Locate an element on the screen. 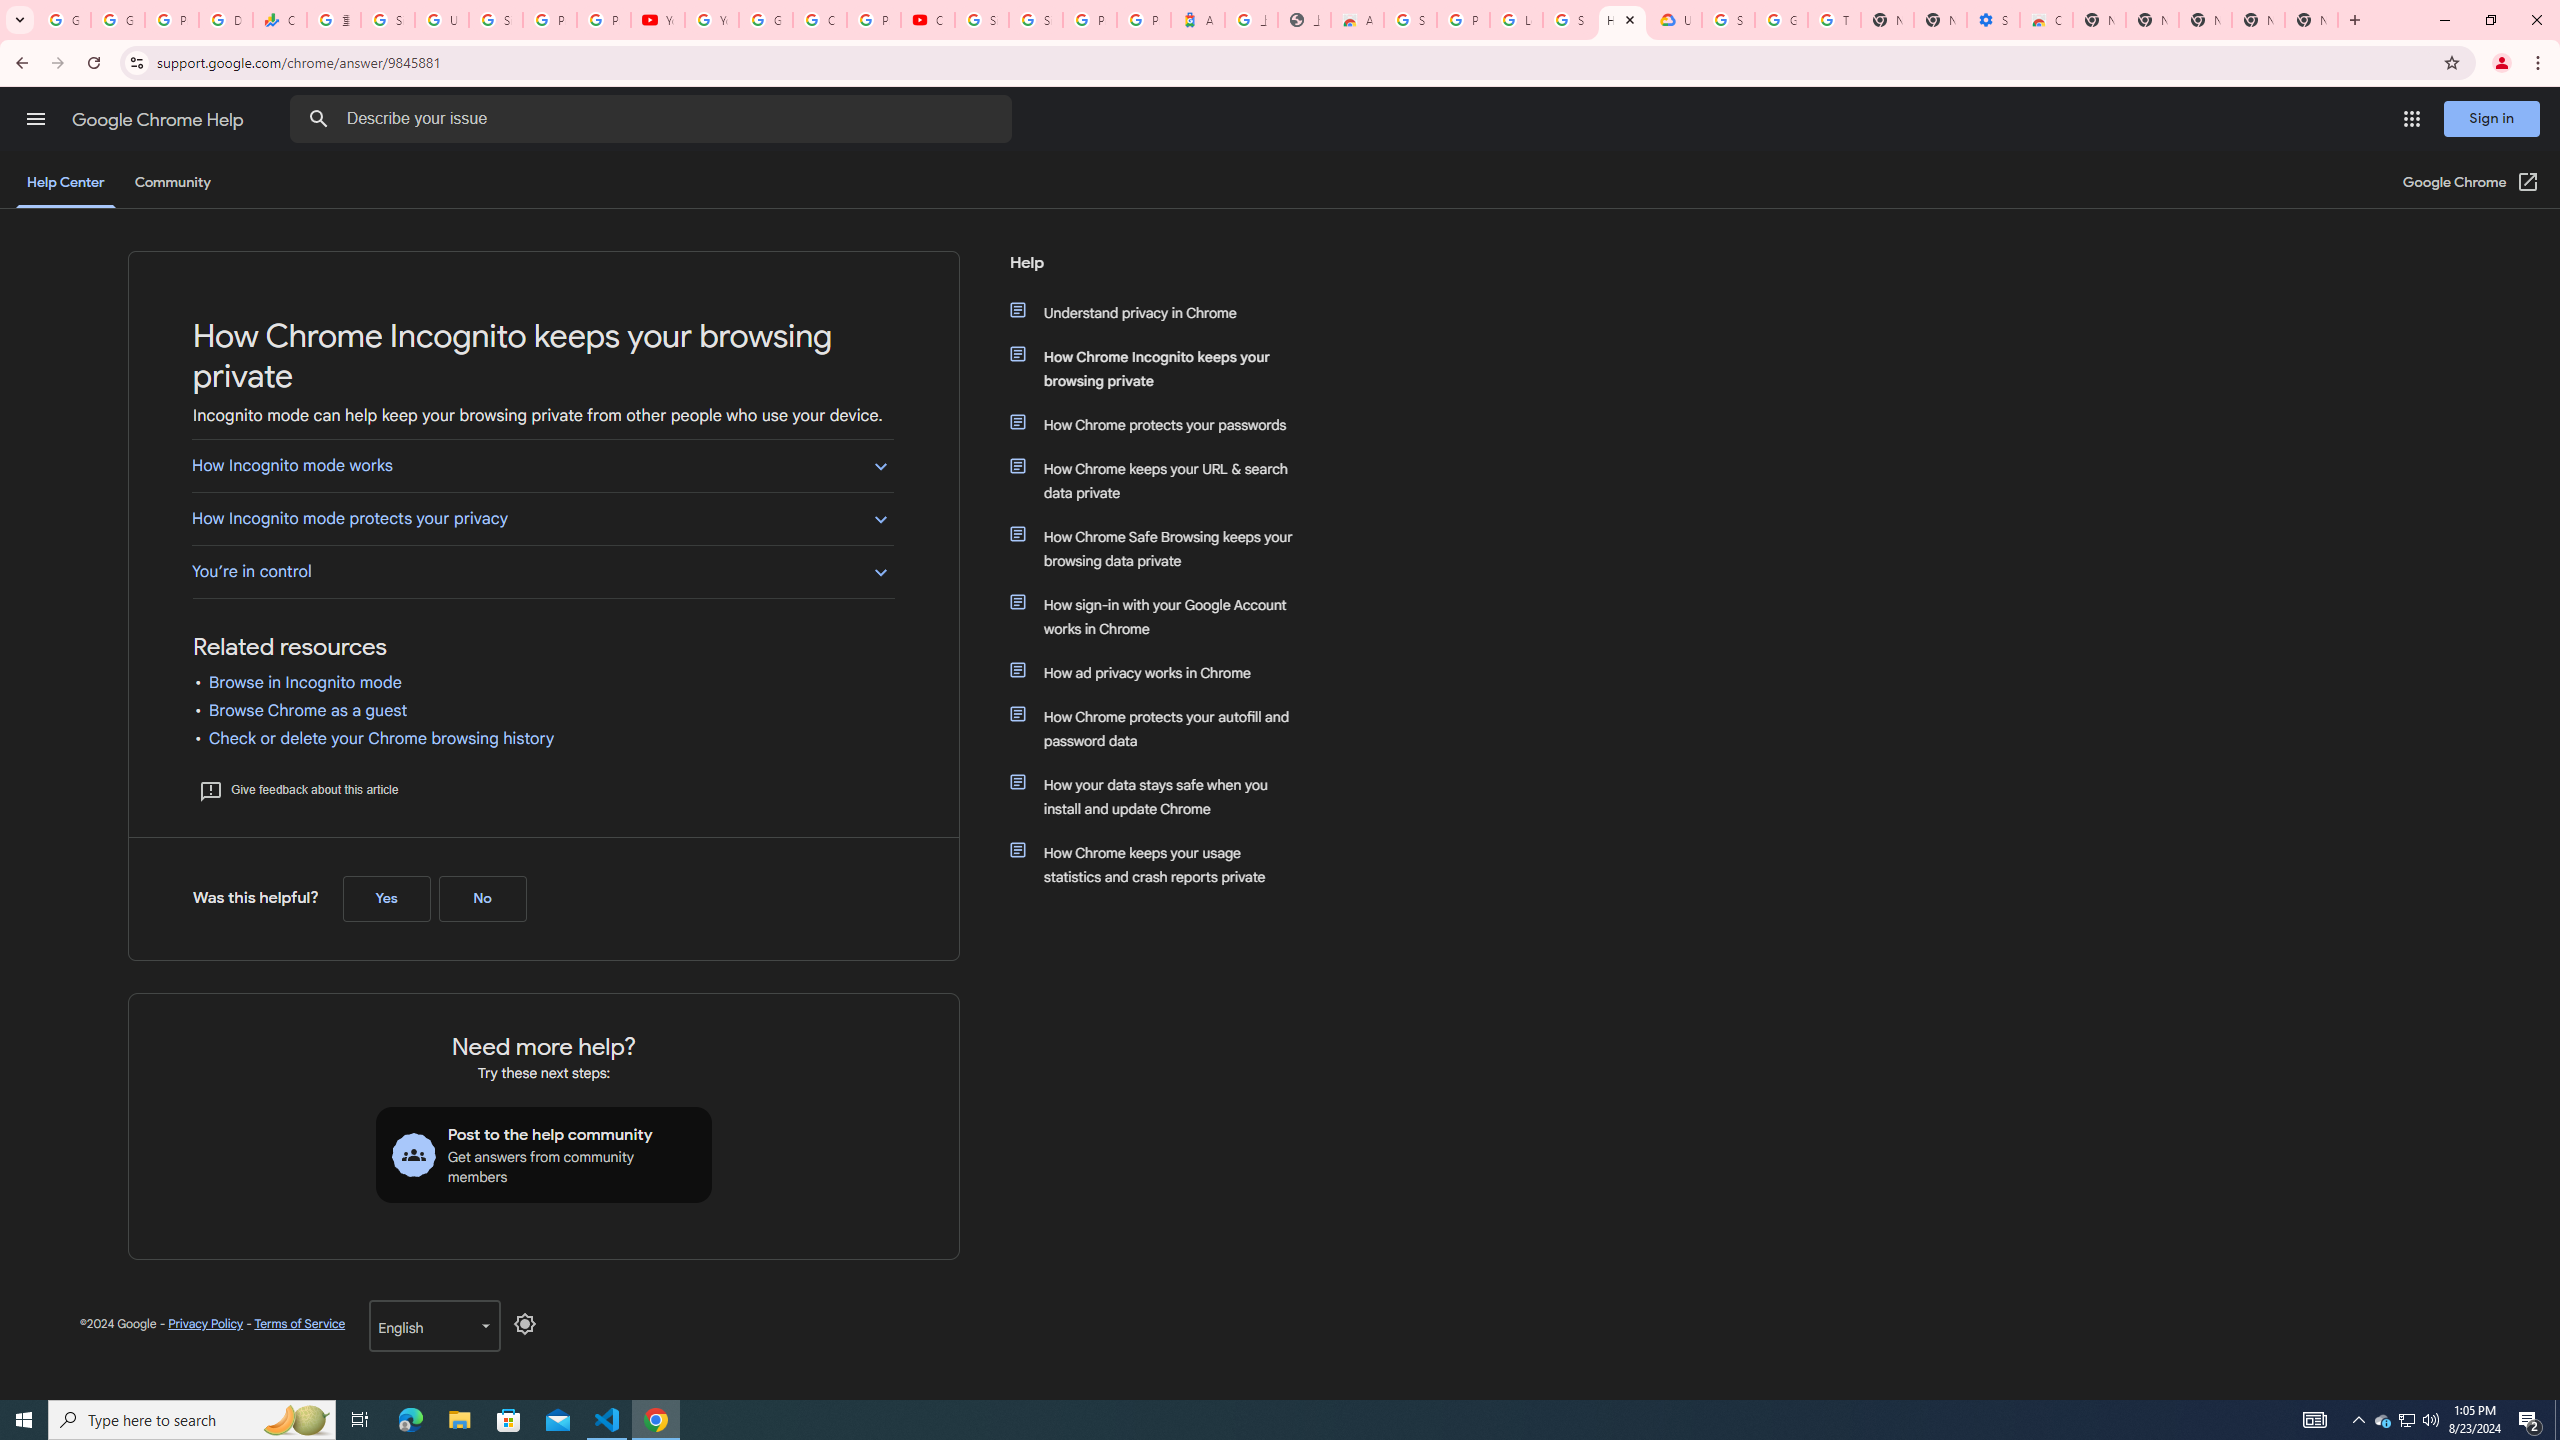 This screenshot has width=2560, height=1440. New Tab is located at coordinates (2311, 20).